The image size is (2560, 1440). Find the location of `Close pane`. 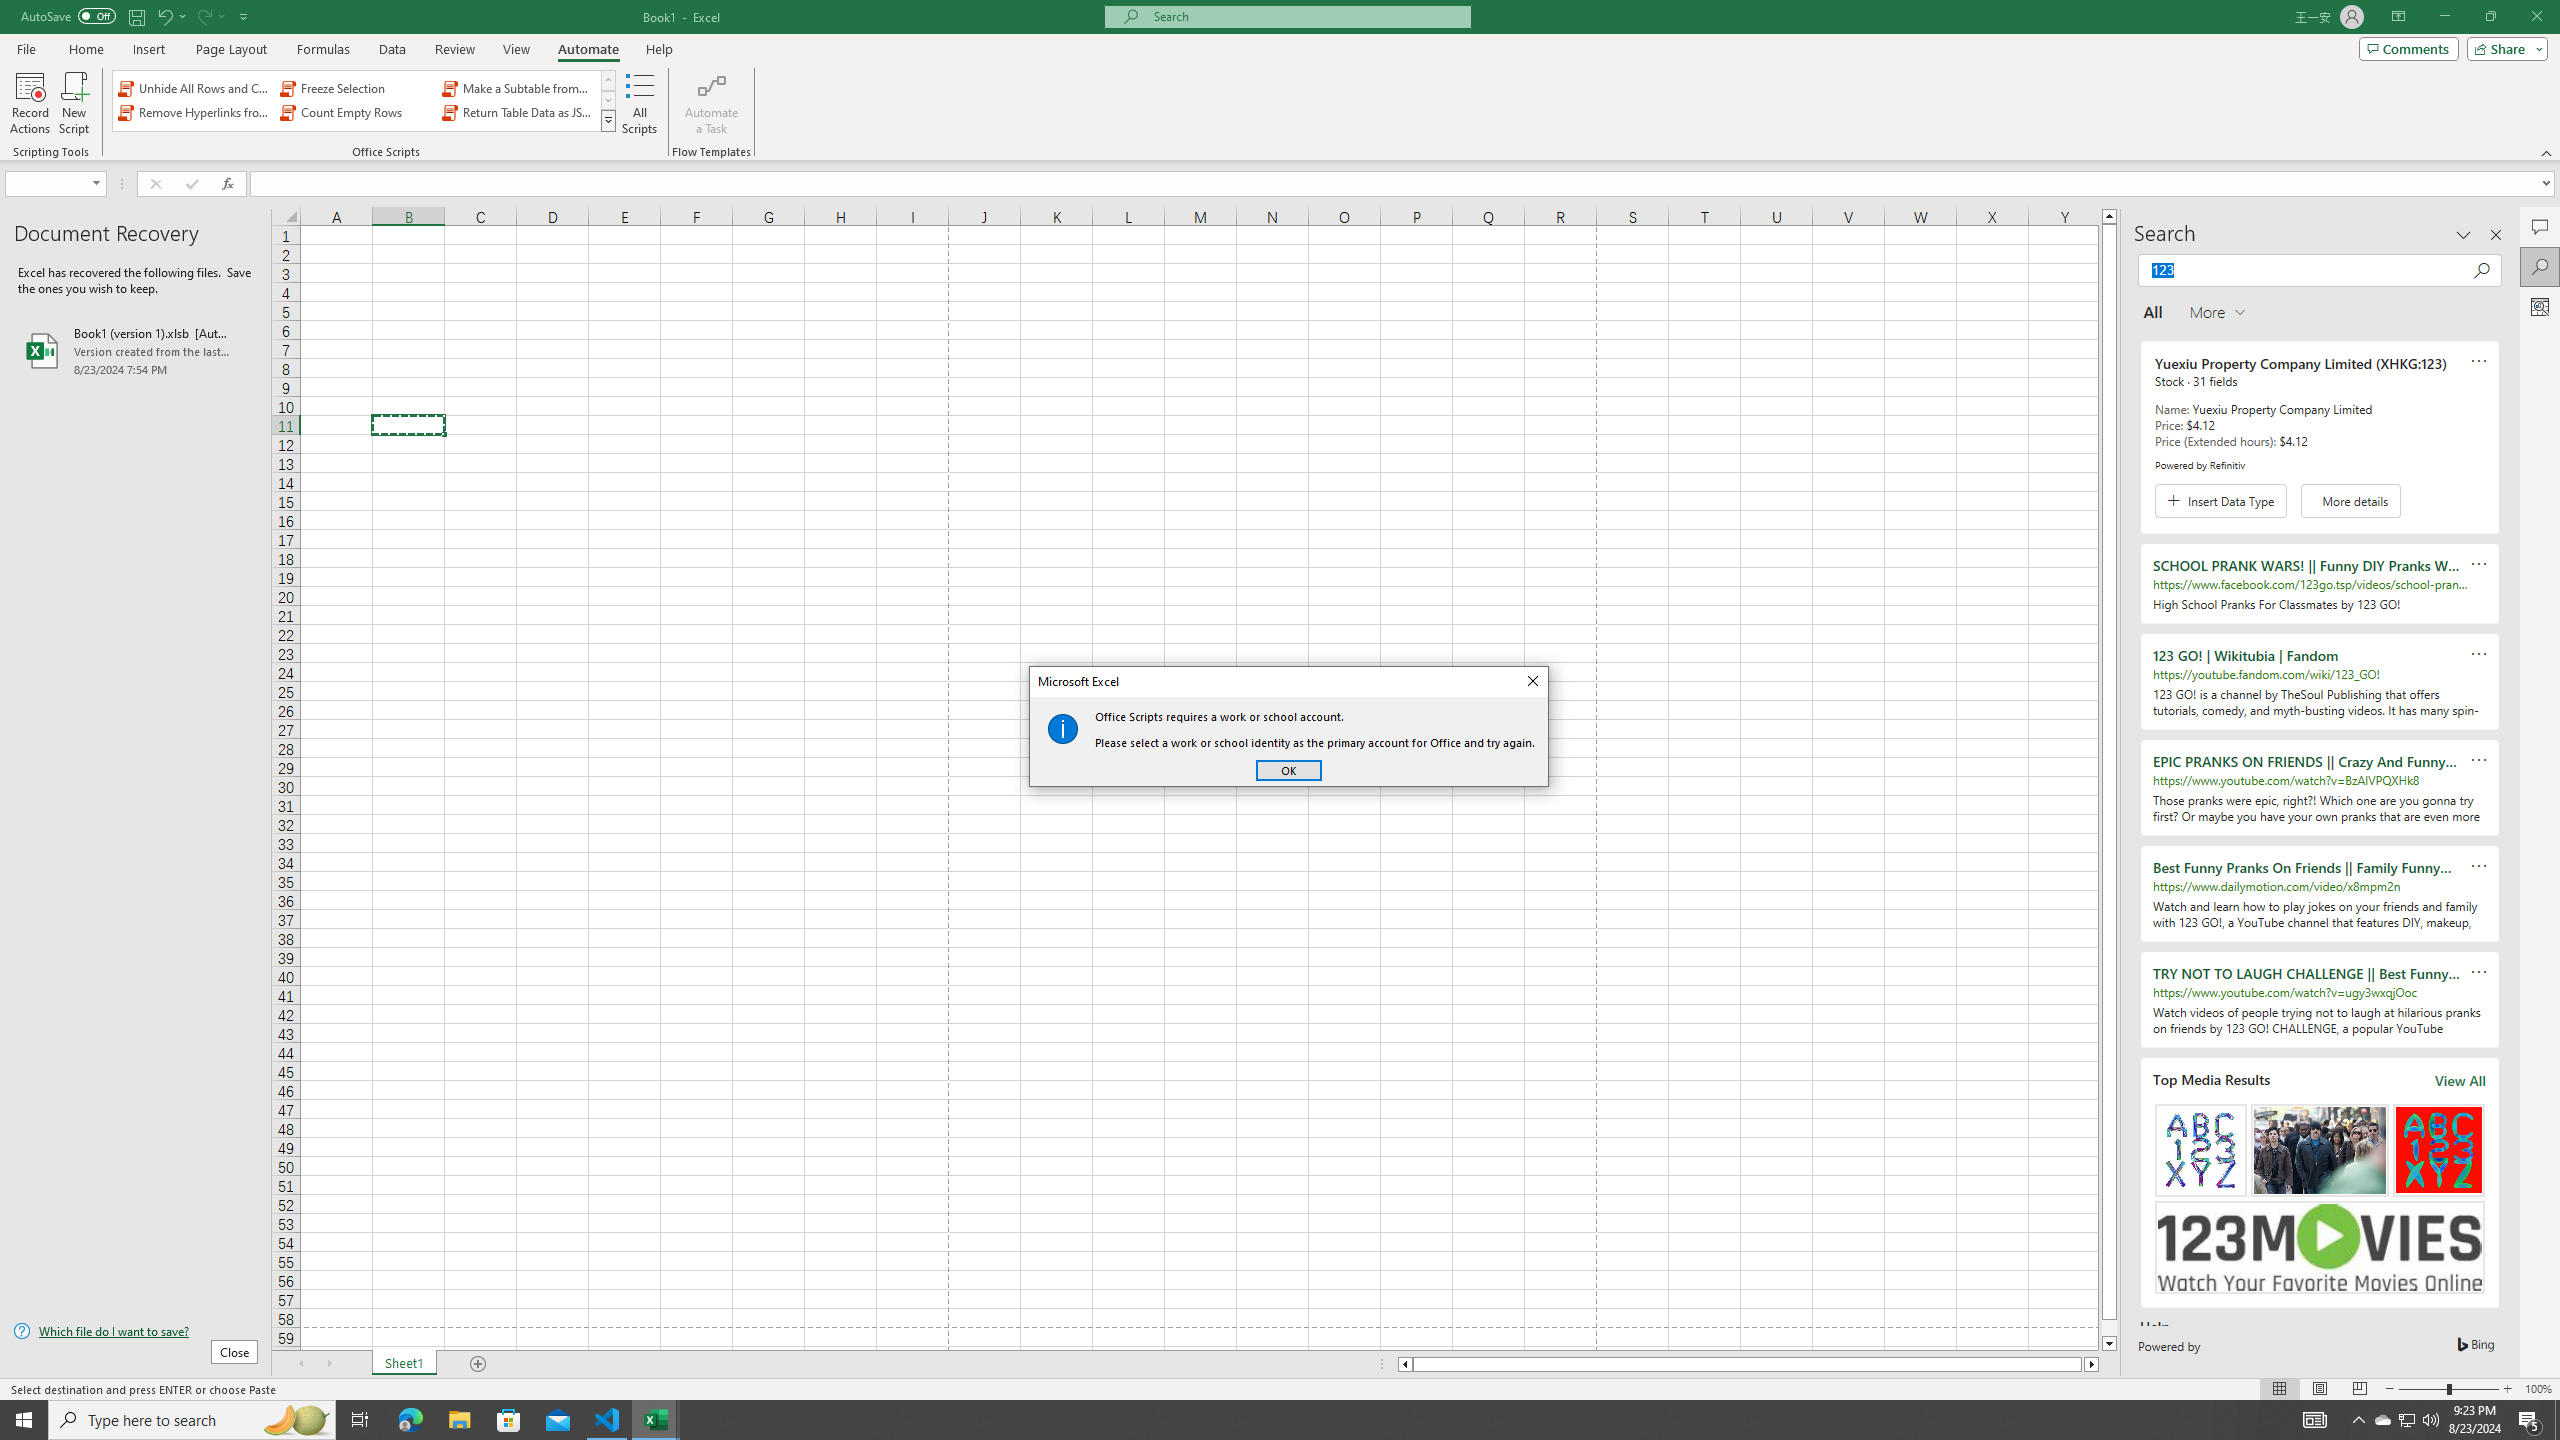

Close pane is located at coordinates (2496, 235).